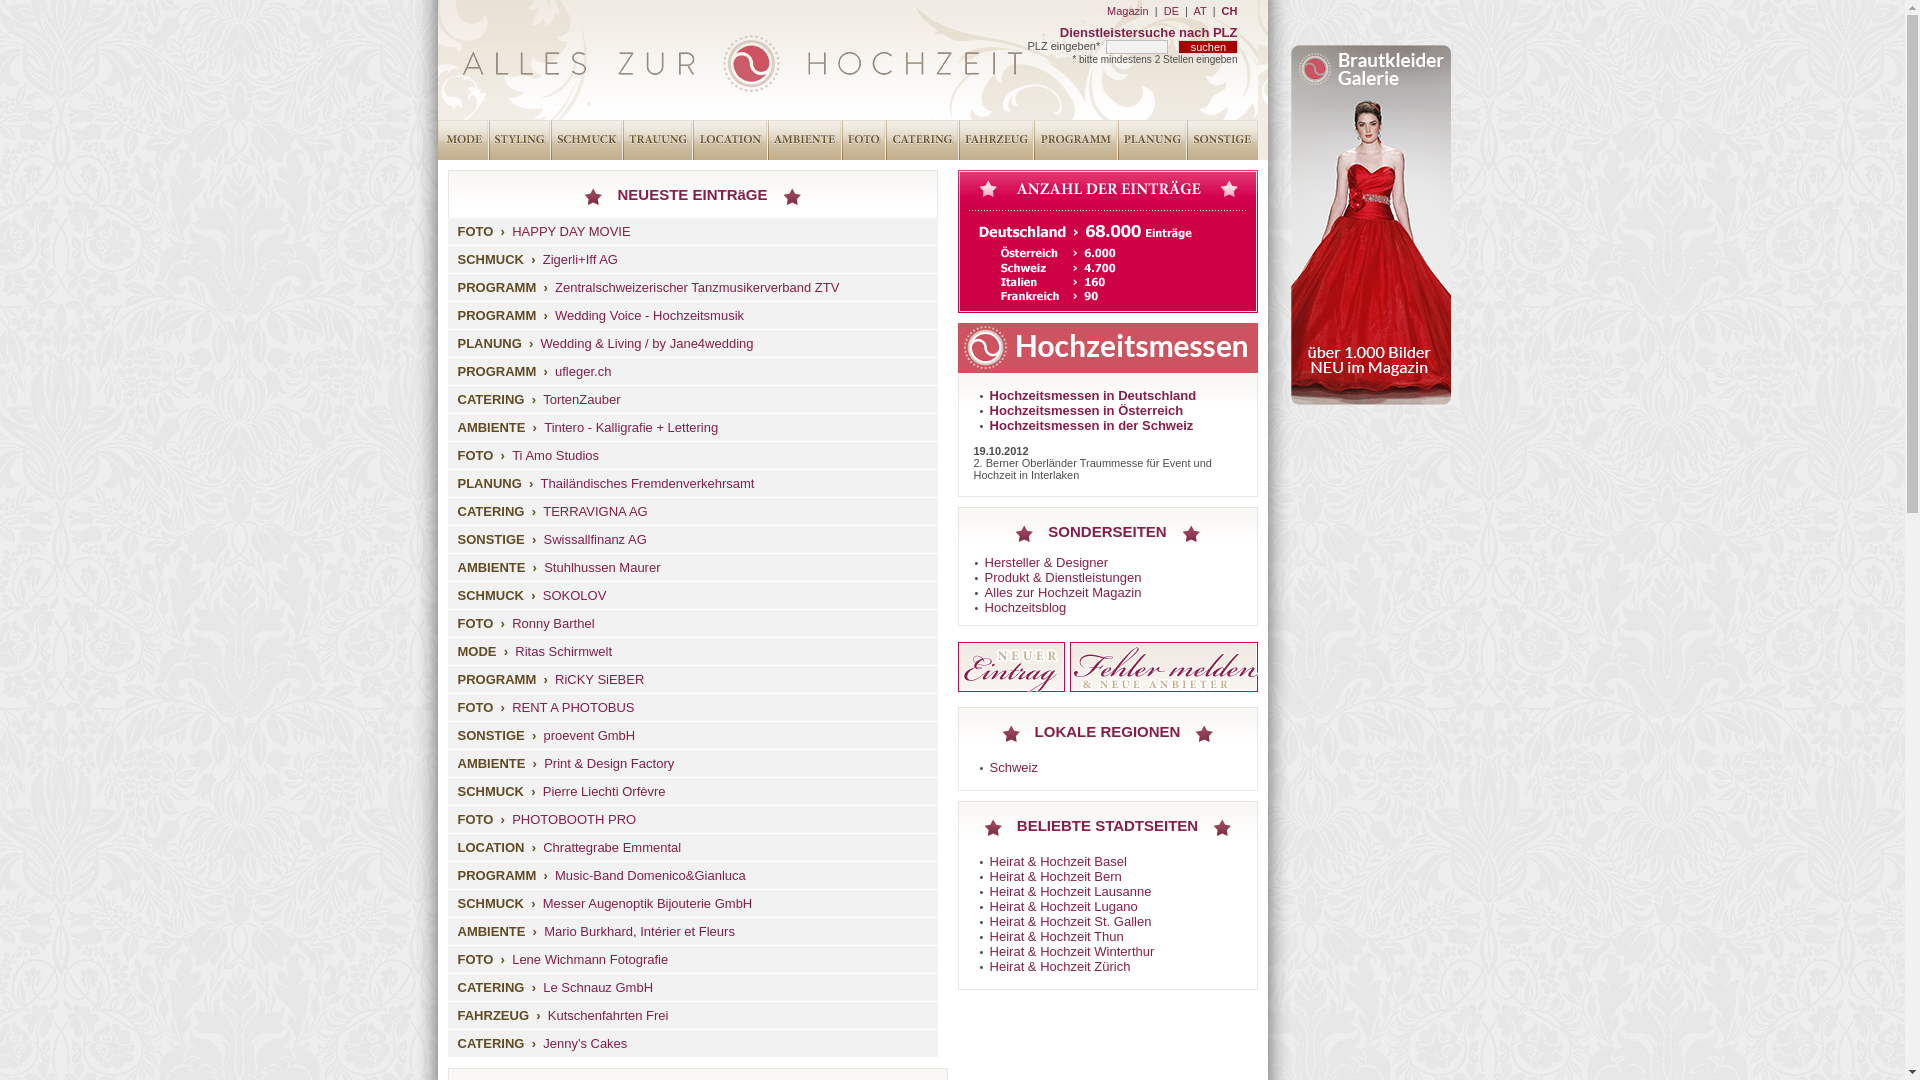 The height and width of the screenshot is (1080, 1920). I want to click on Heirat & Hochzeit Basel, so click(1058, 862).